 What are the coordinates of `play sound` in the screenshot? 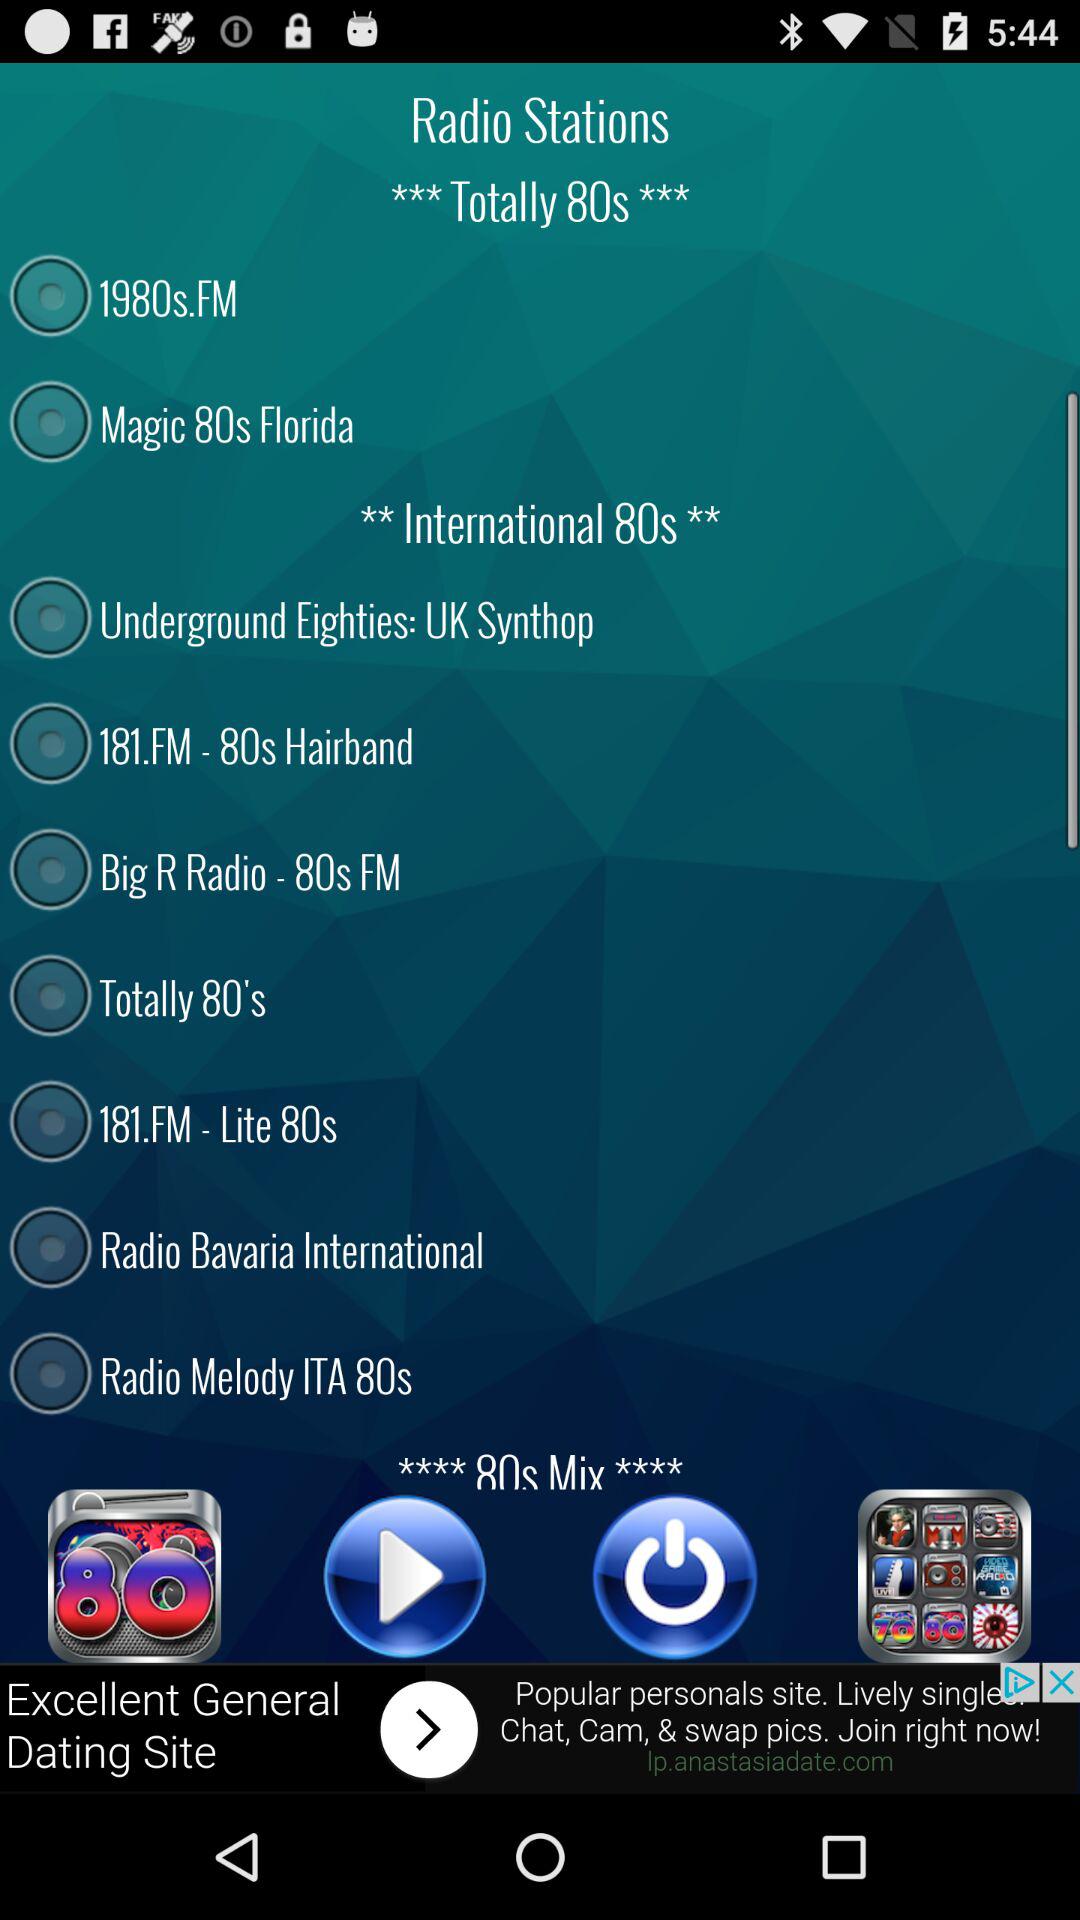 It's located at (405, 1576).